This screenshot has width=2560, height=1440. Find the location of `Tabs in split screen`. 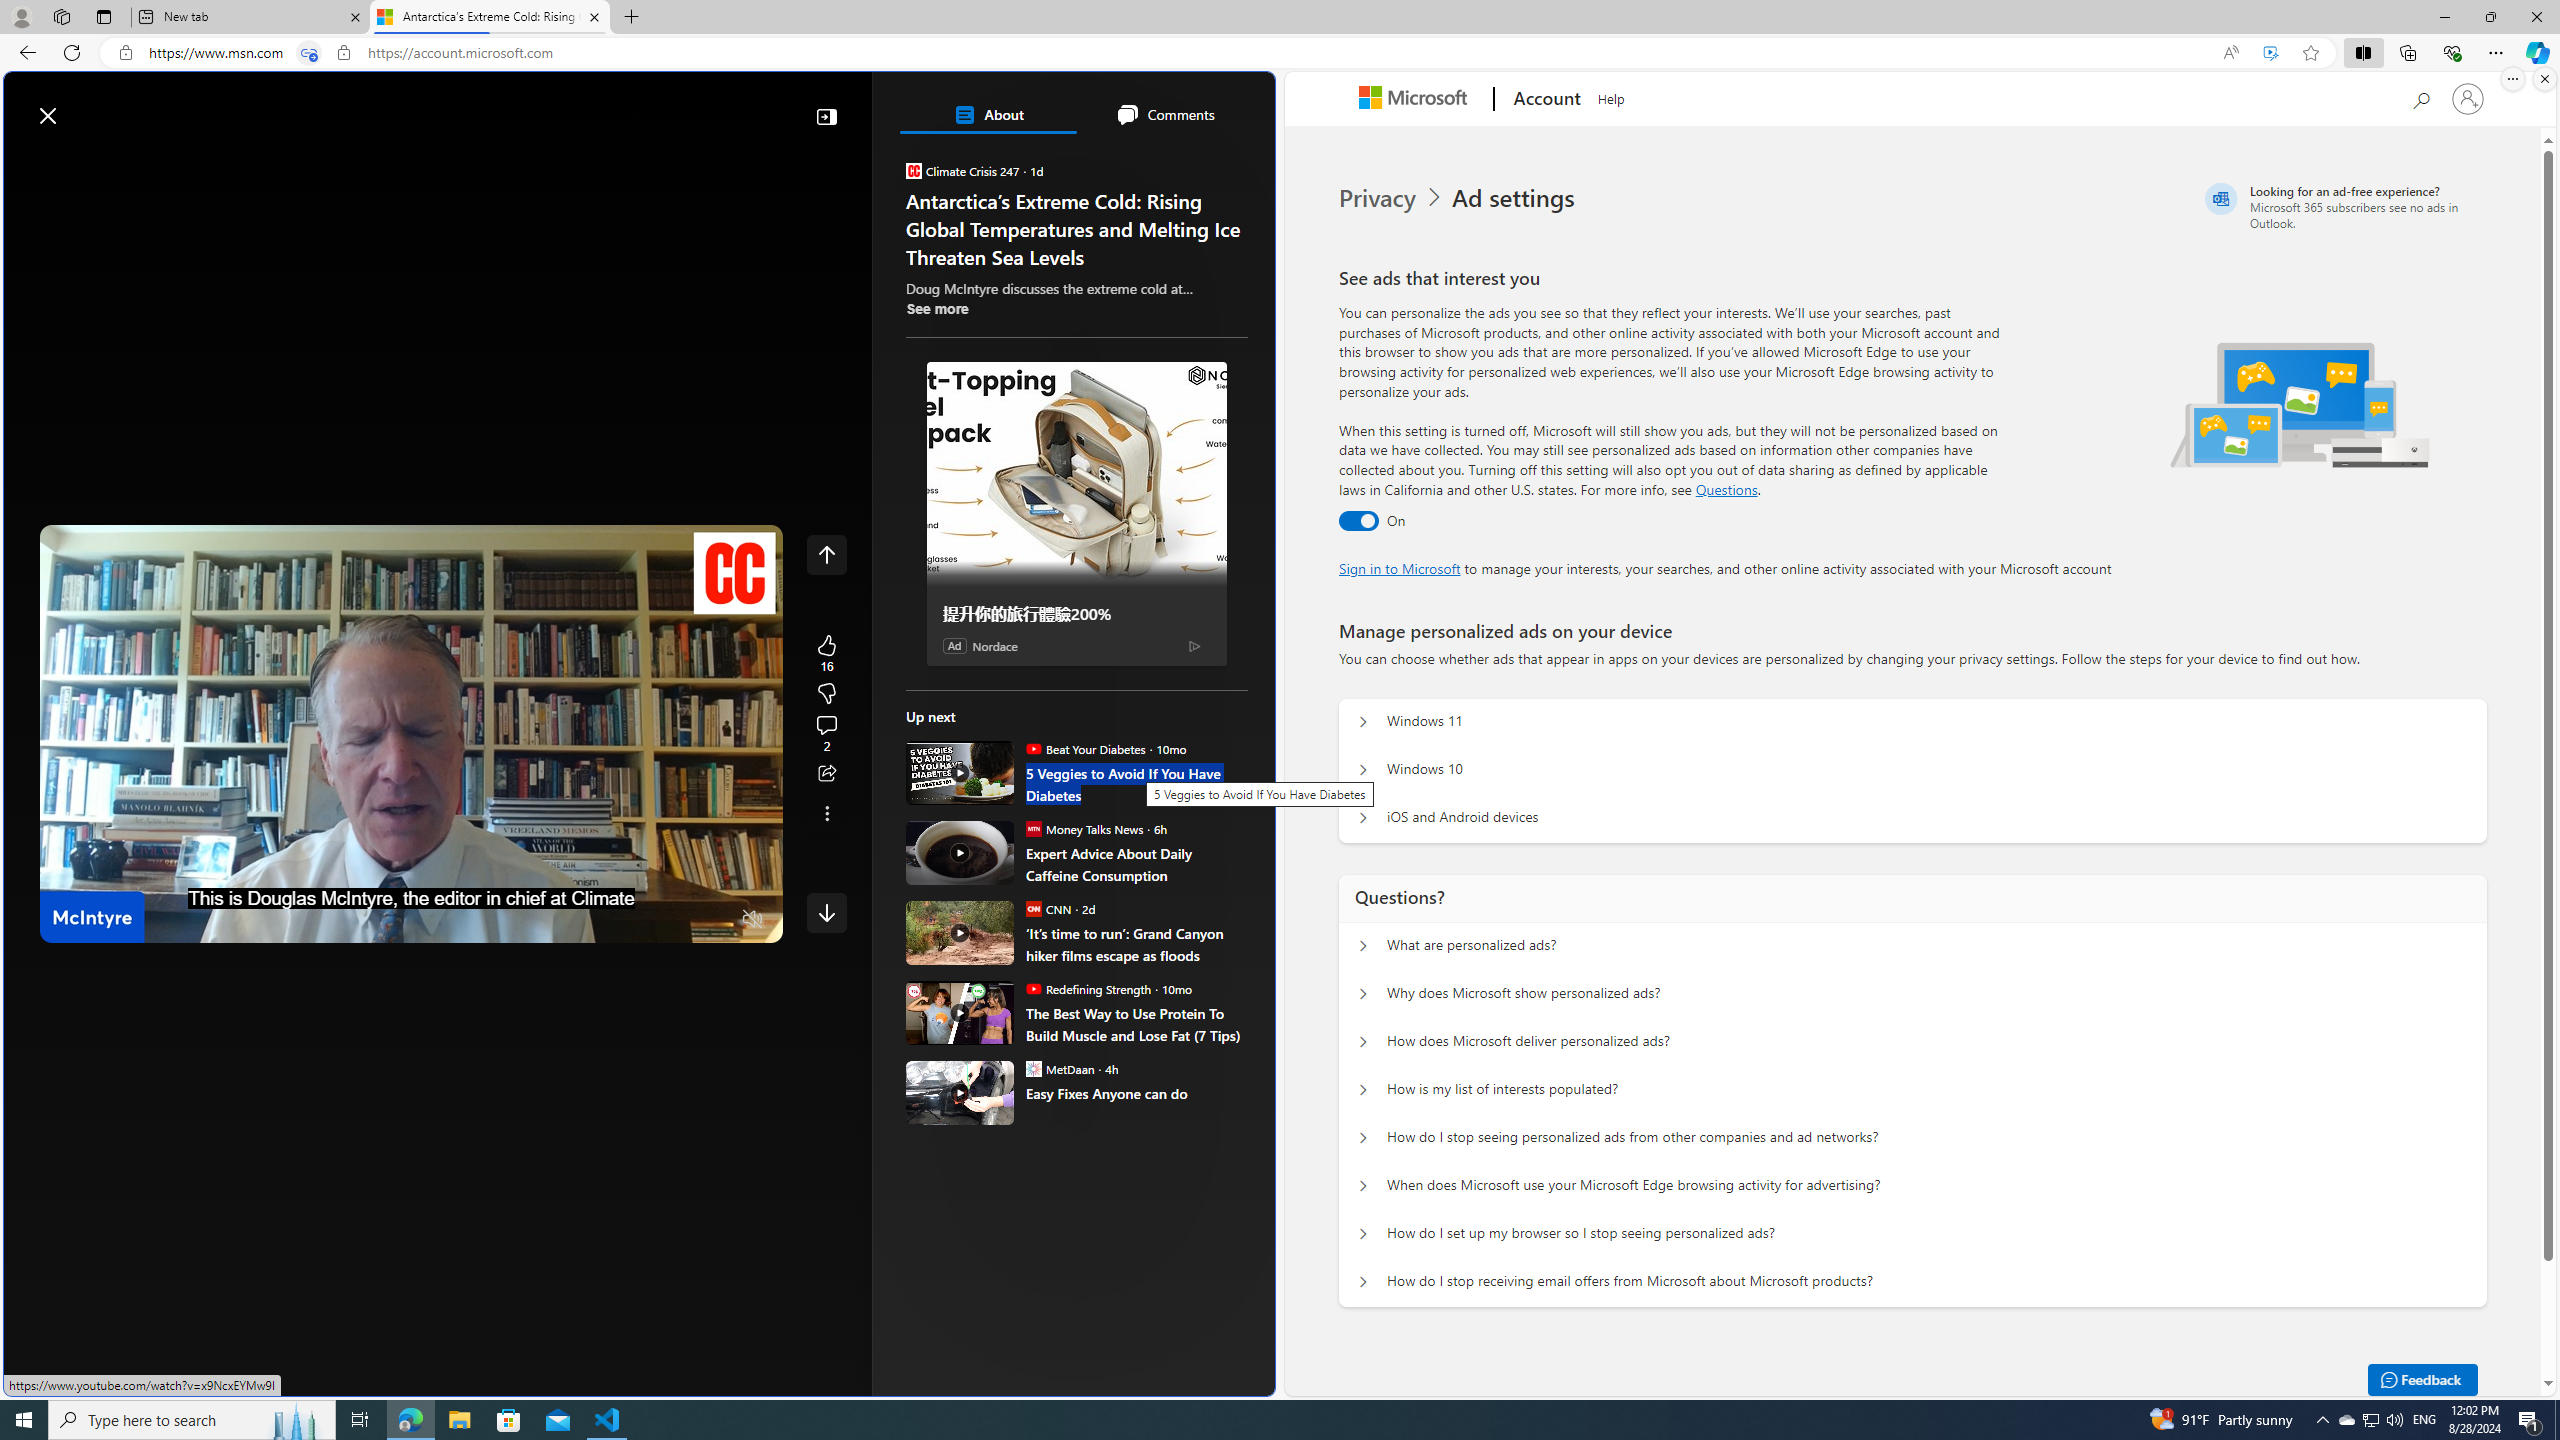

Tabs in split screen is located at coordinates (309, 53).